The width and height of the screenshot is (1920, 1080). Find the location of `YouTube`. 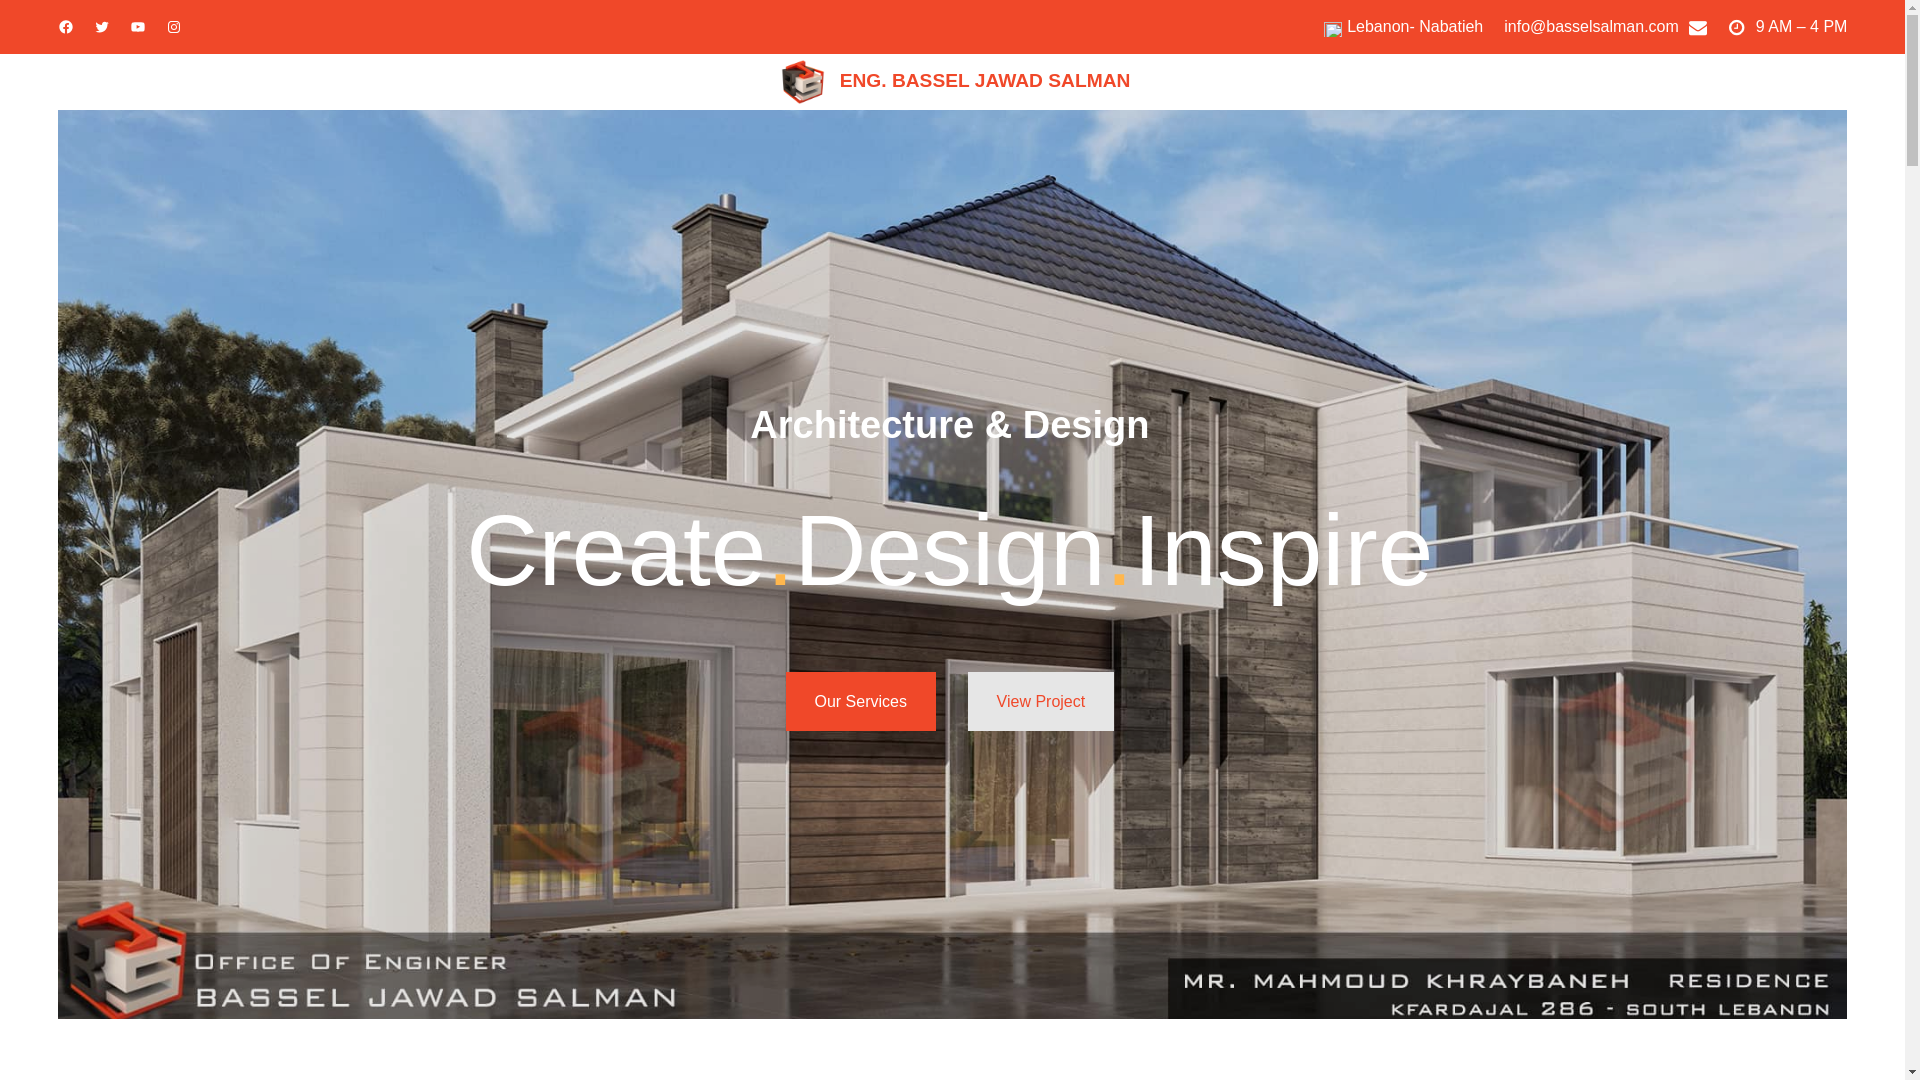

YouTube is located at coordinates (138, 26).